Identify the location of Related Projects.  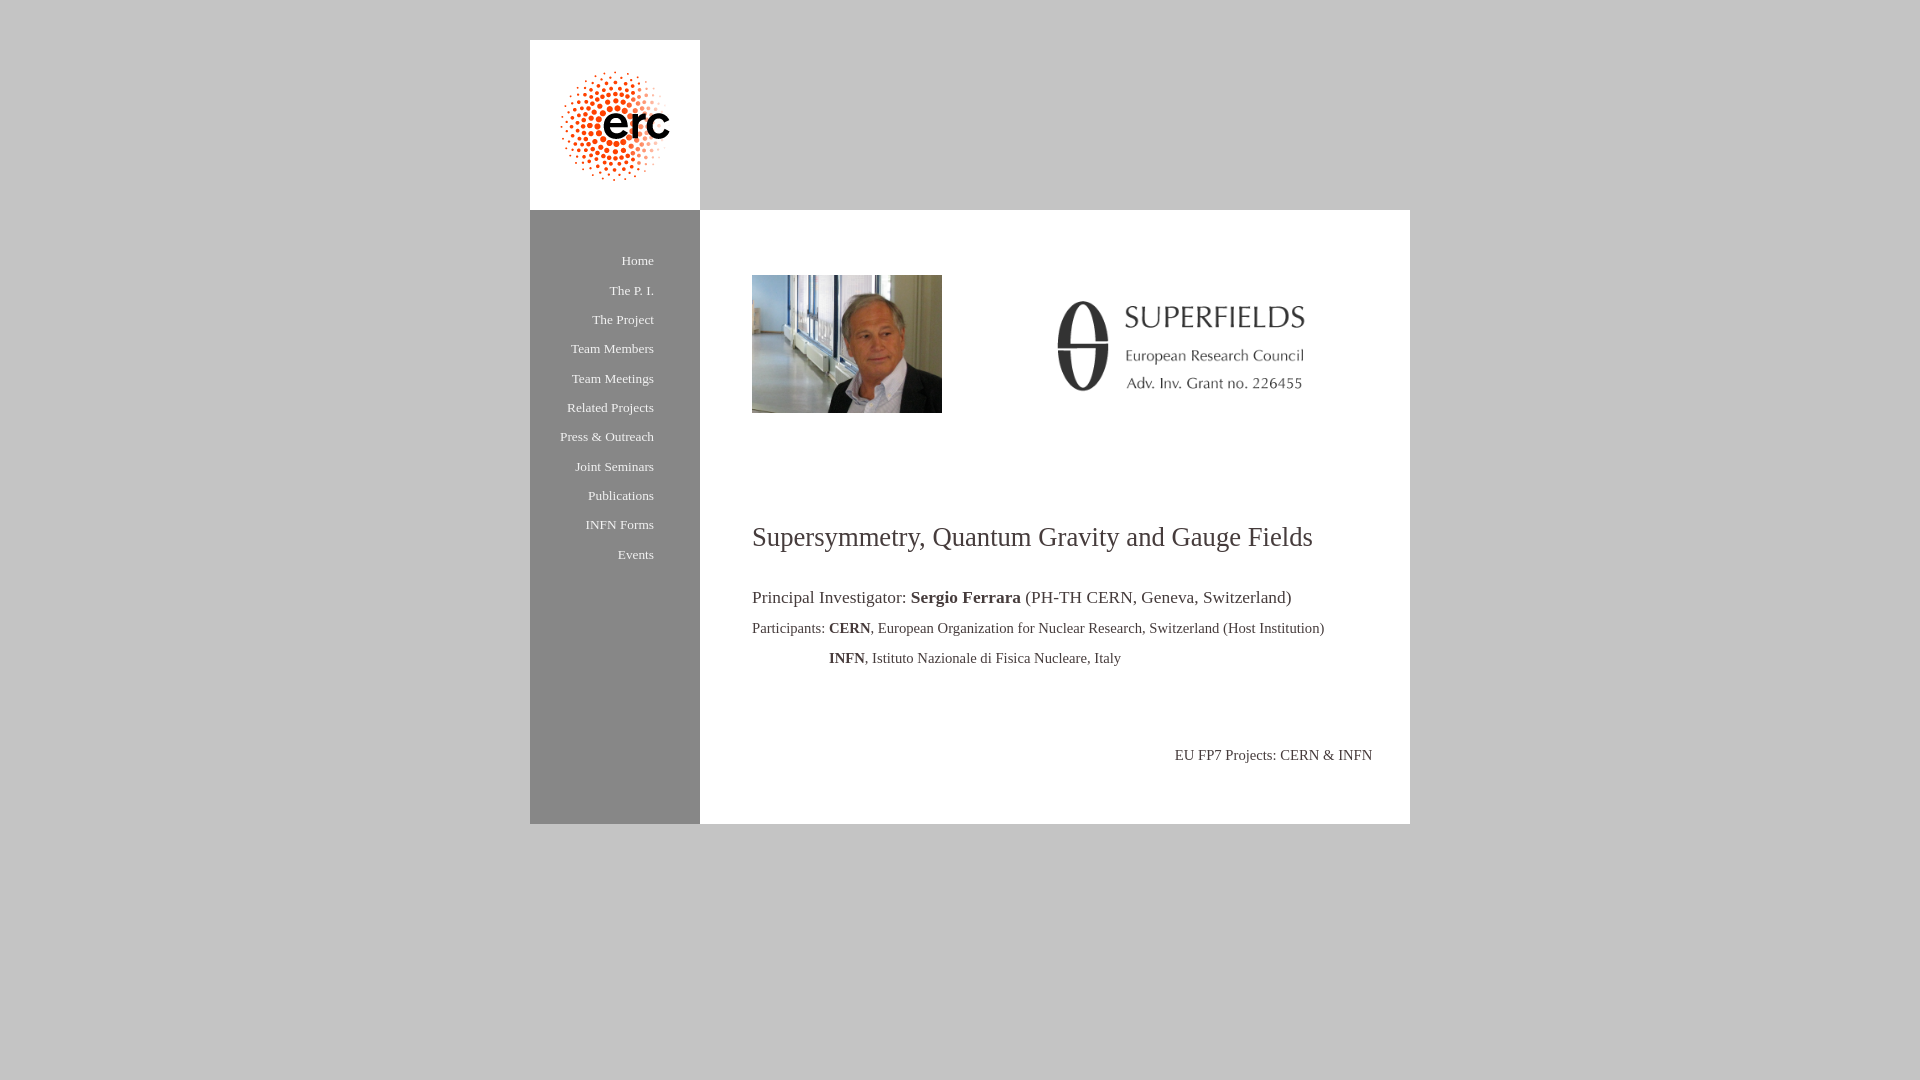
(610, 408).